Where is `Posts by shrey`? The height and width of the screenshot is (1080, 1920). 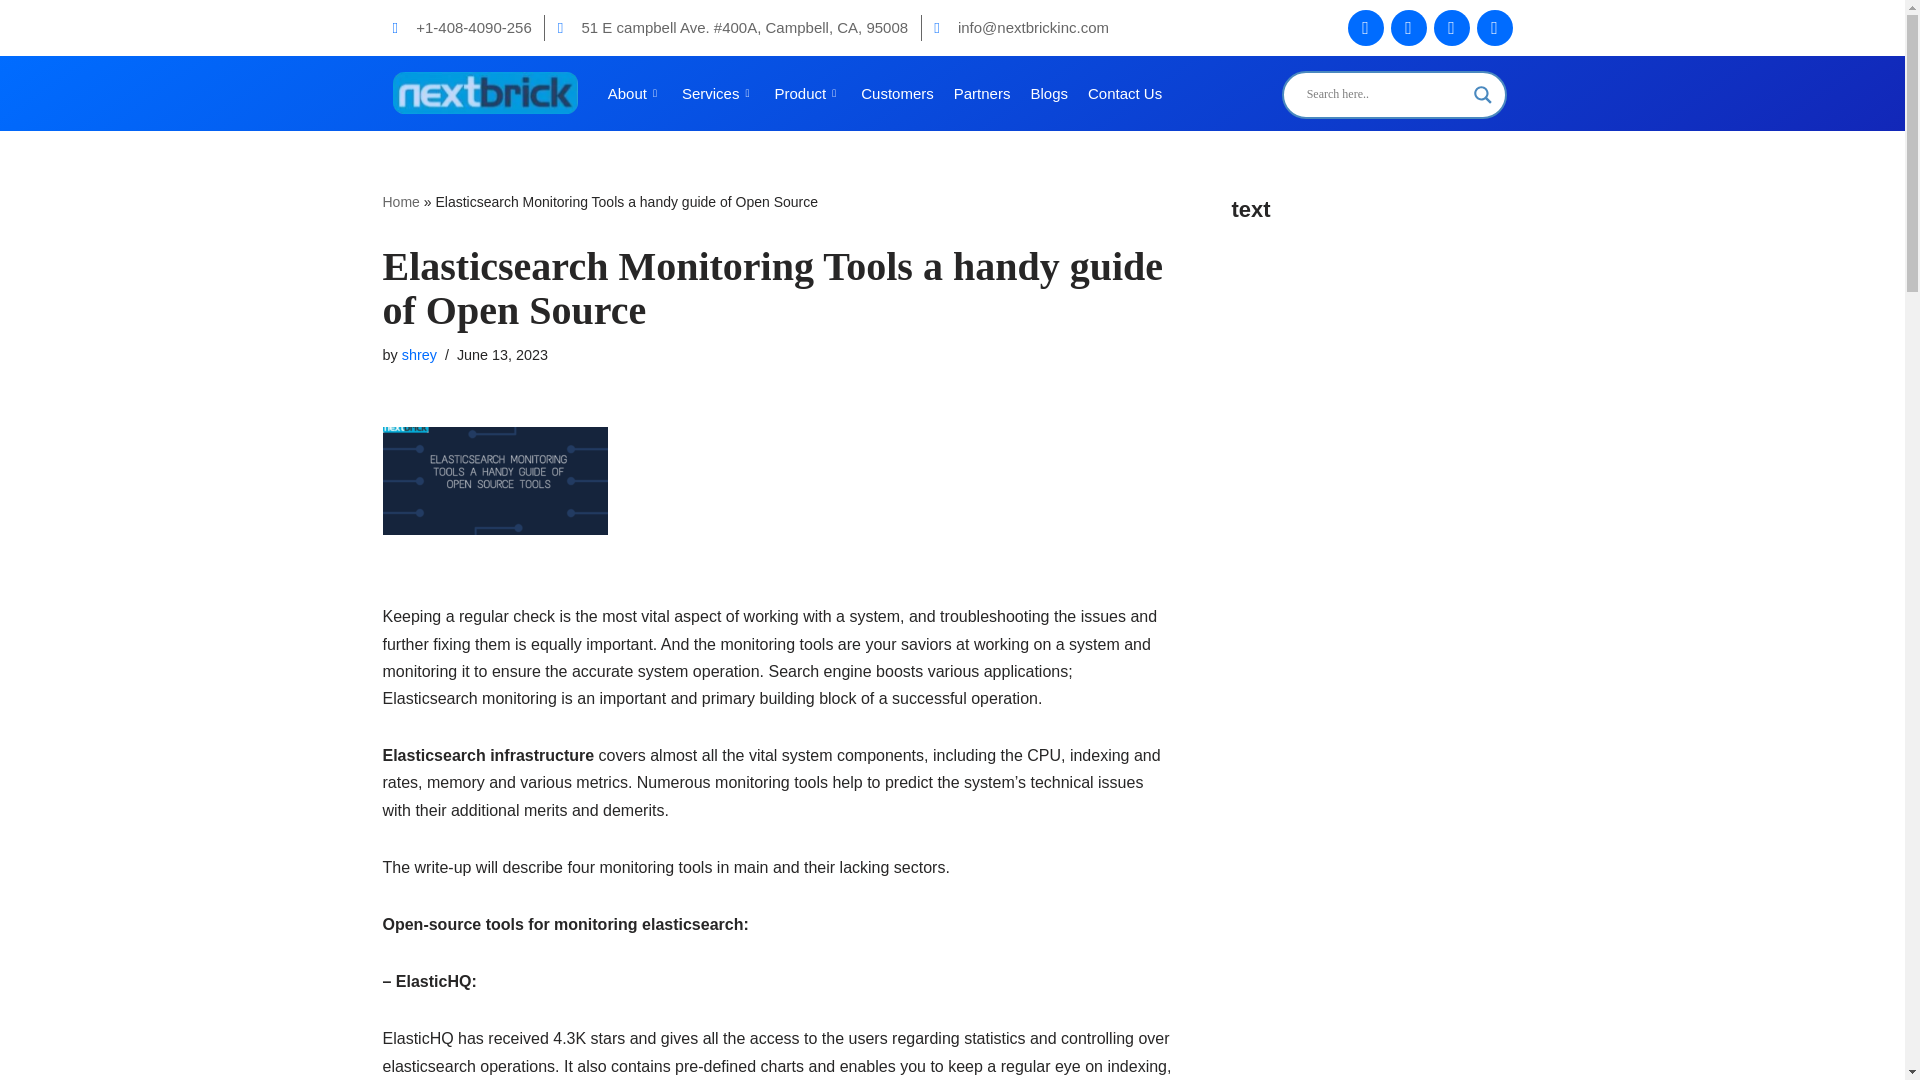
Posts by shrey is located at coordinates (419, 354).